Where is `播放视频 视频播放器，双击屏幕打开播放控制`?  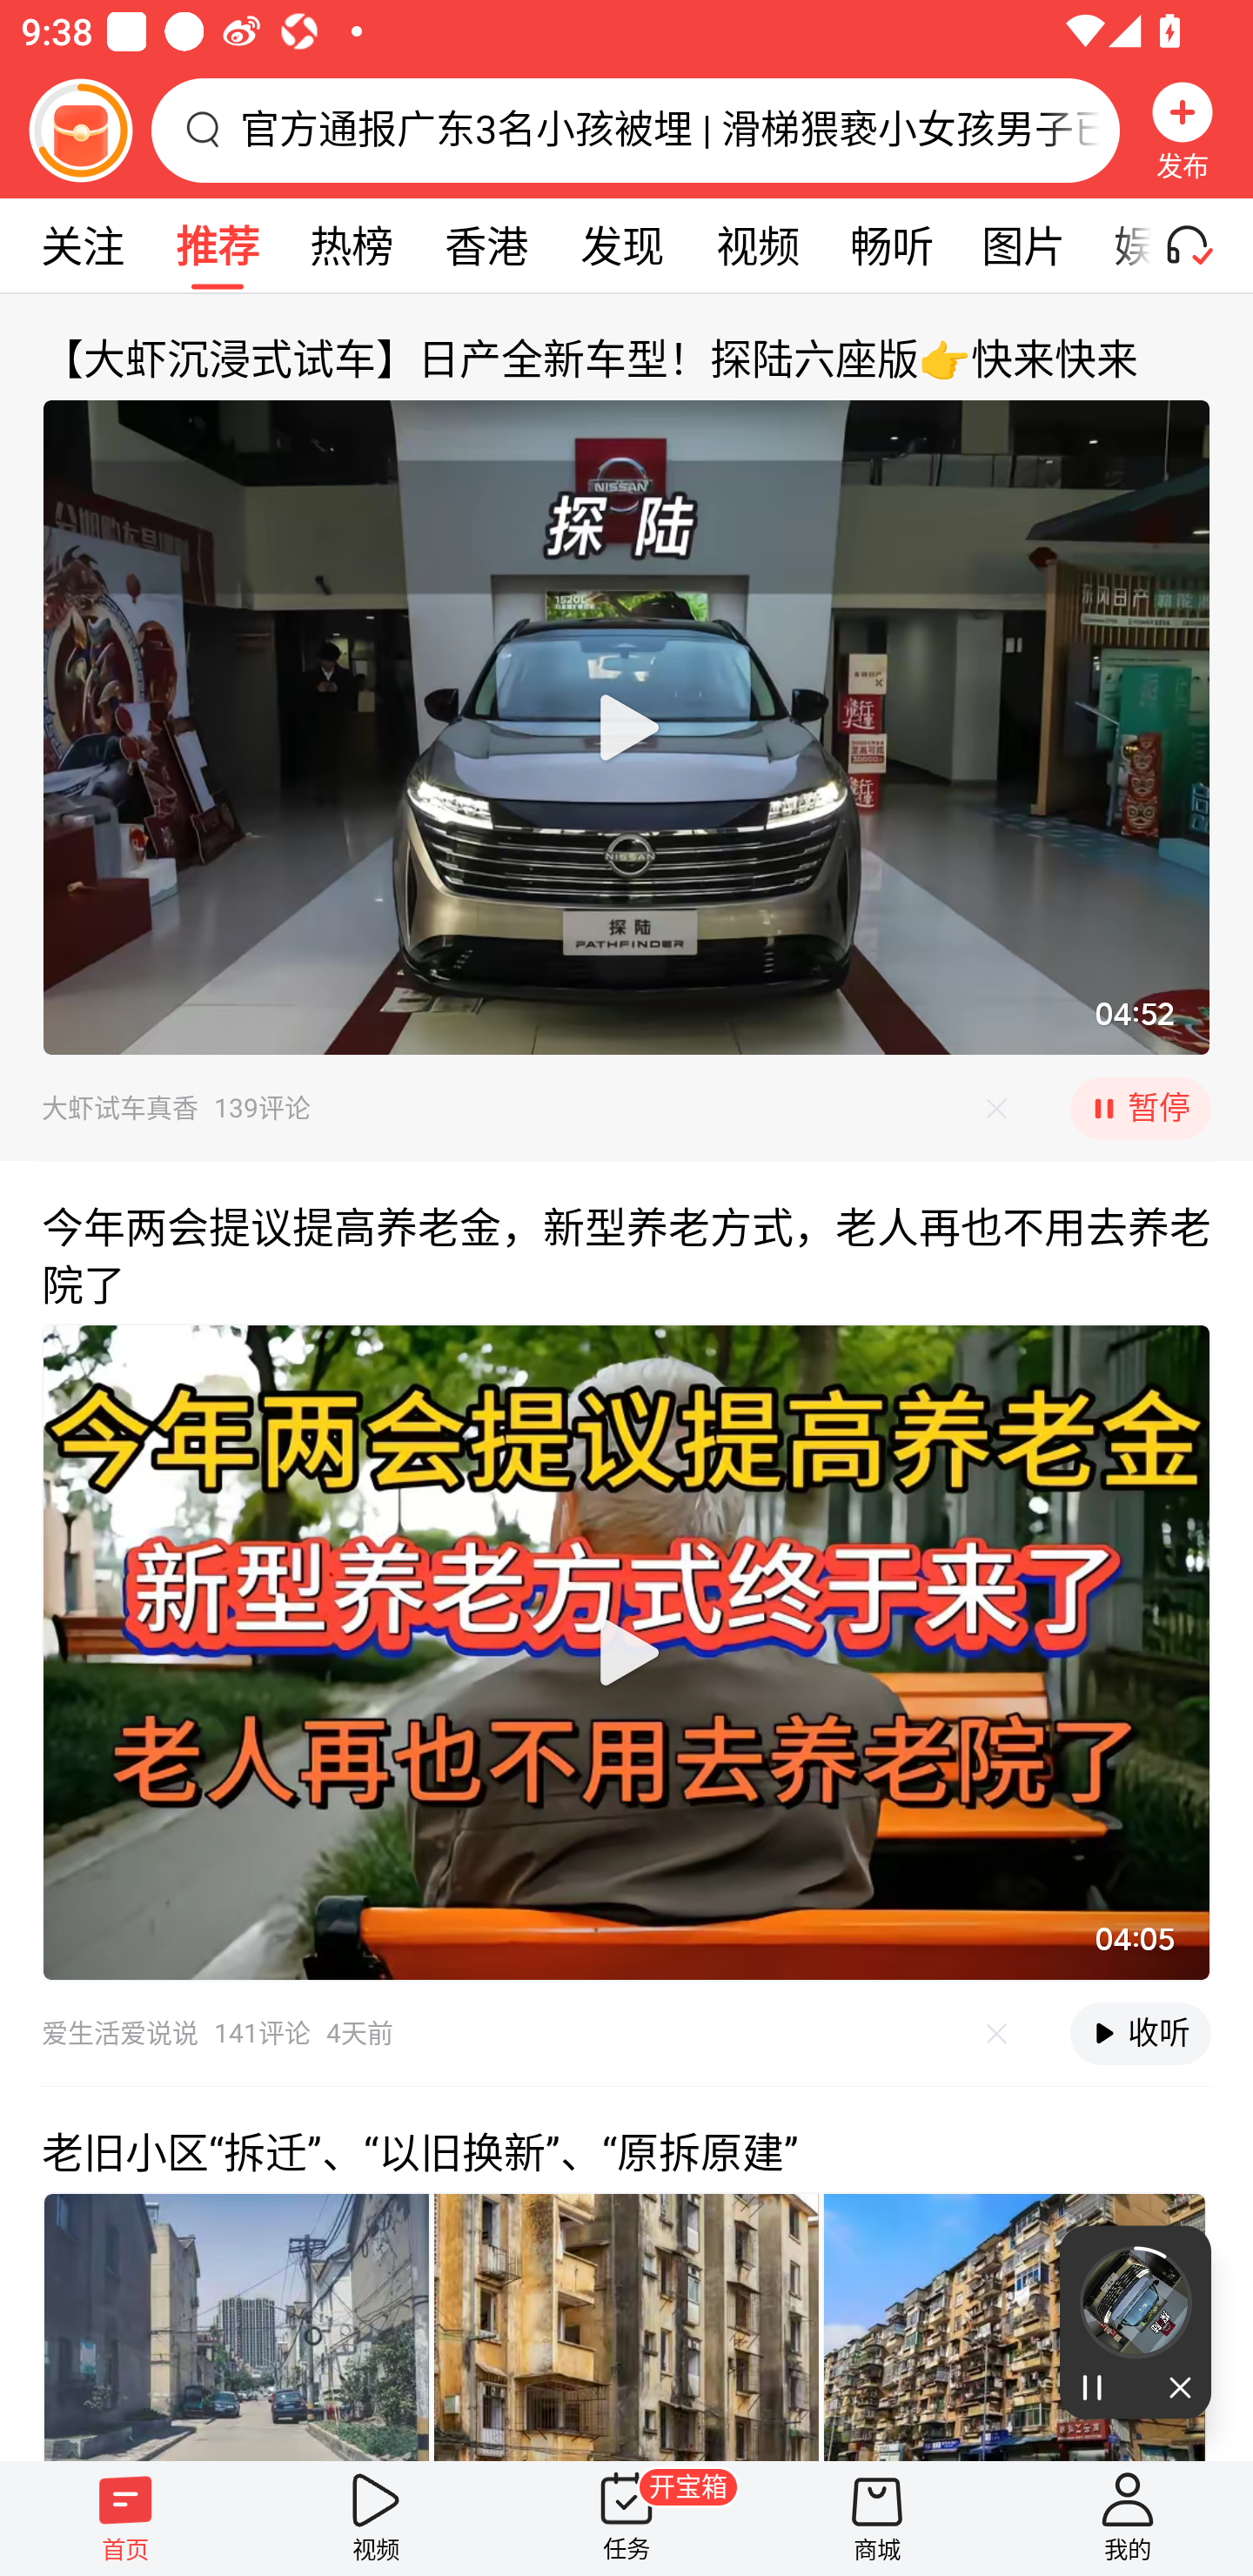 播放视频 视频播放器，双击屏幕打开播放控制 is located at coordinates (626, 1652).